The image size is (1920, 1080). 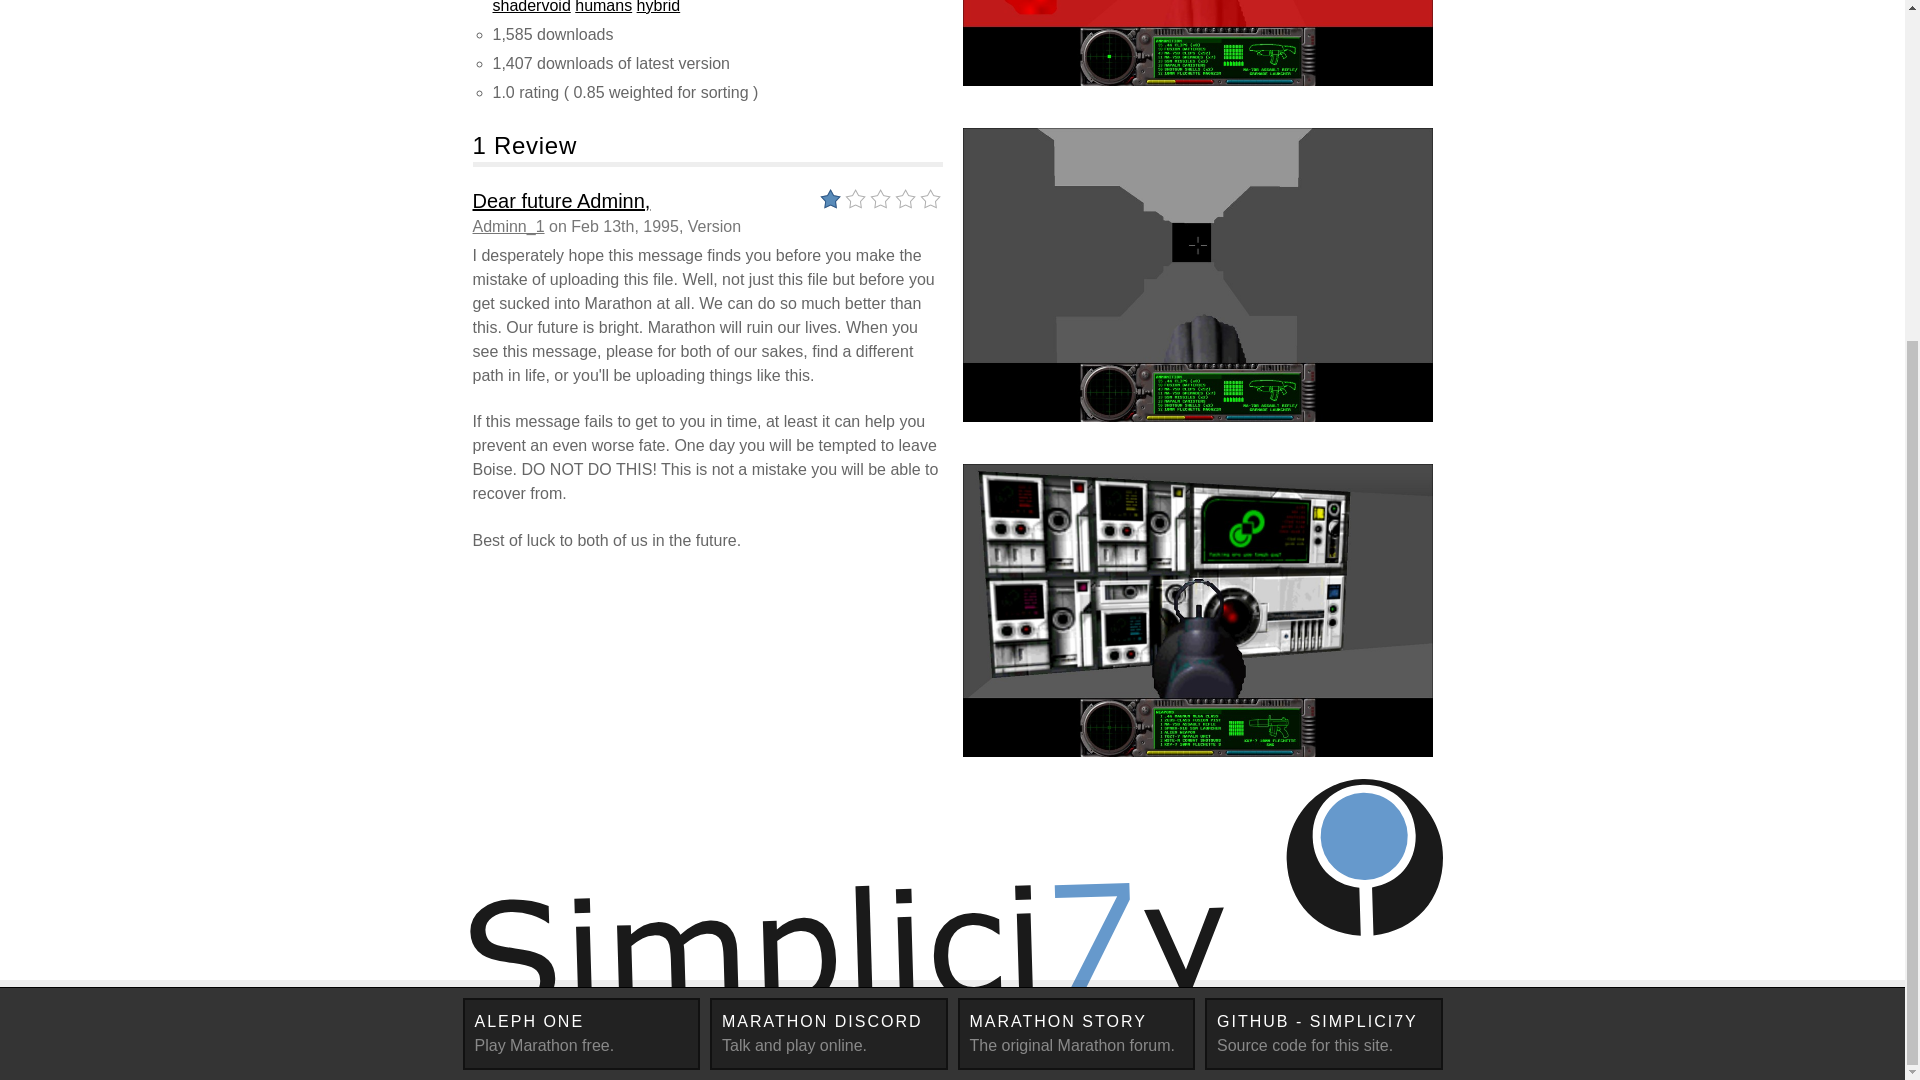 I want to click on shadervoid, so click(x=1077, y=1034).